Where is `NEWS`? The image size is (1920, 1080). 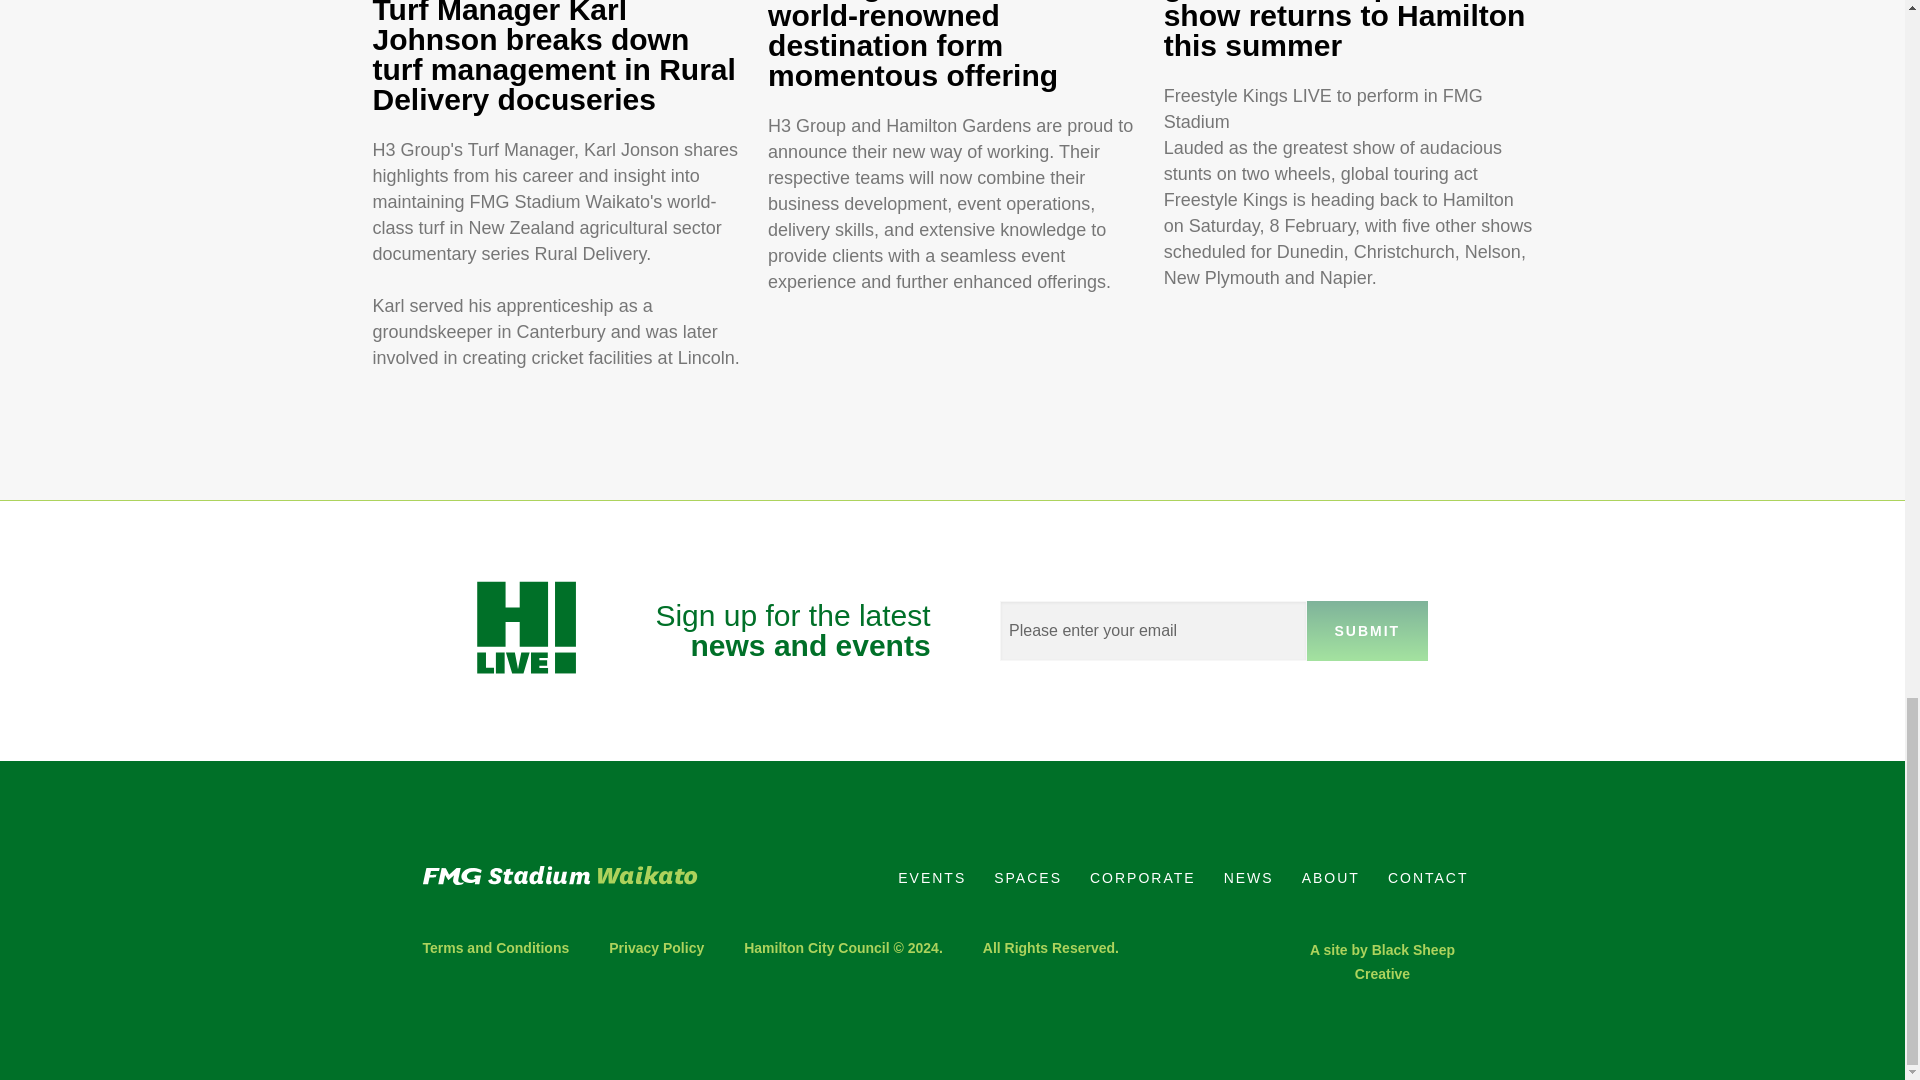
NEWS is located at coordinates (1248, 878).